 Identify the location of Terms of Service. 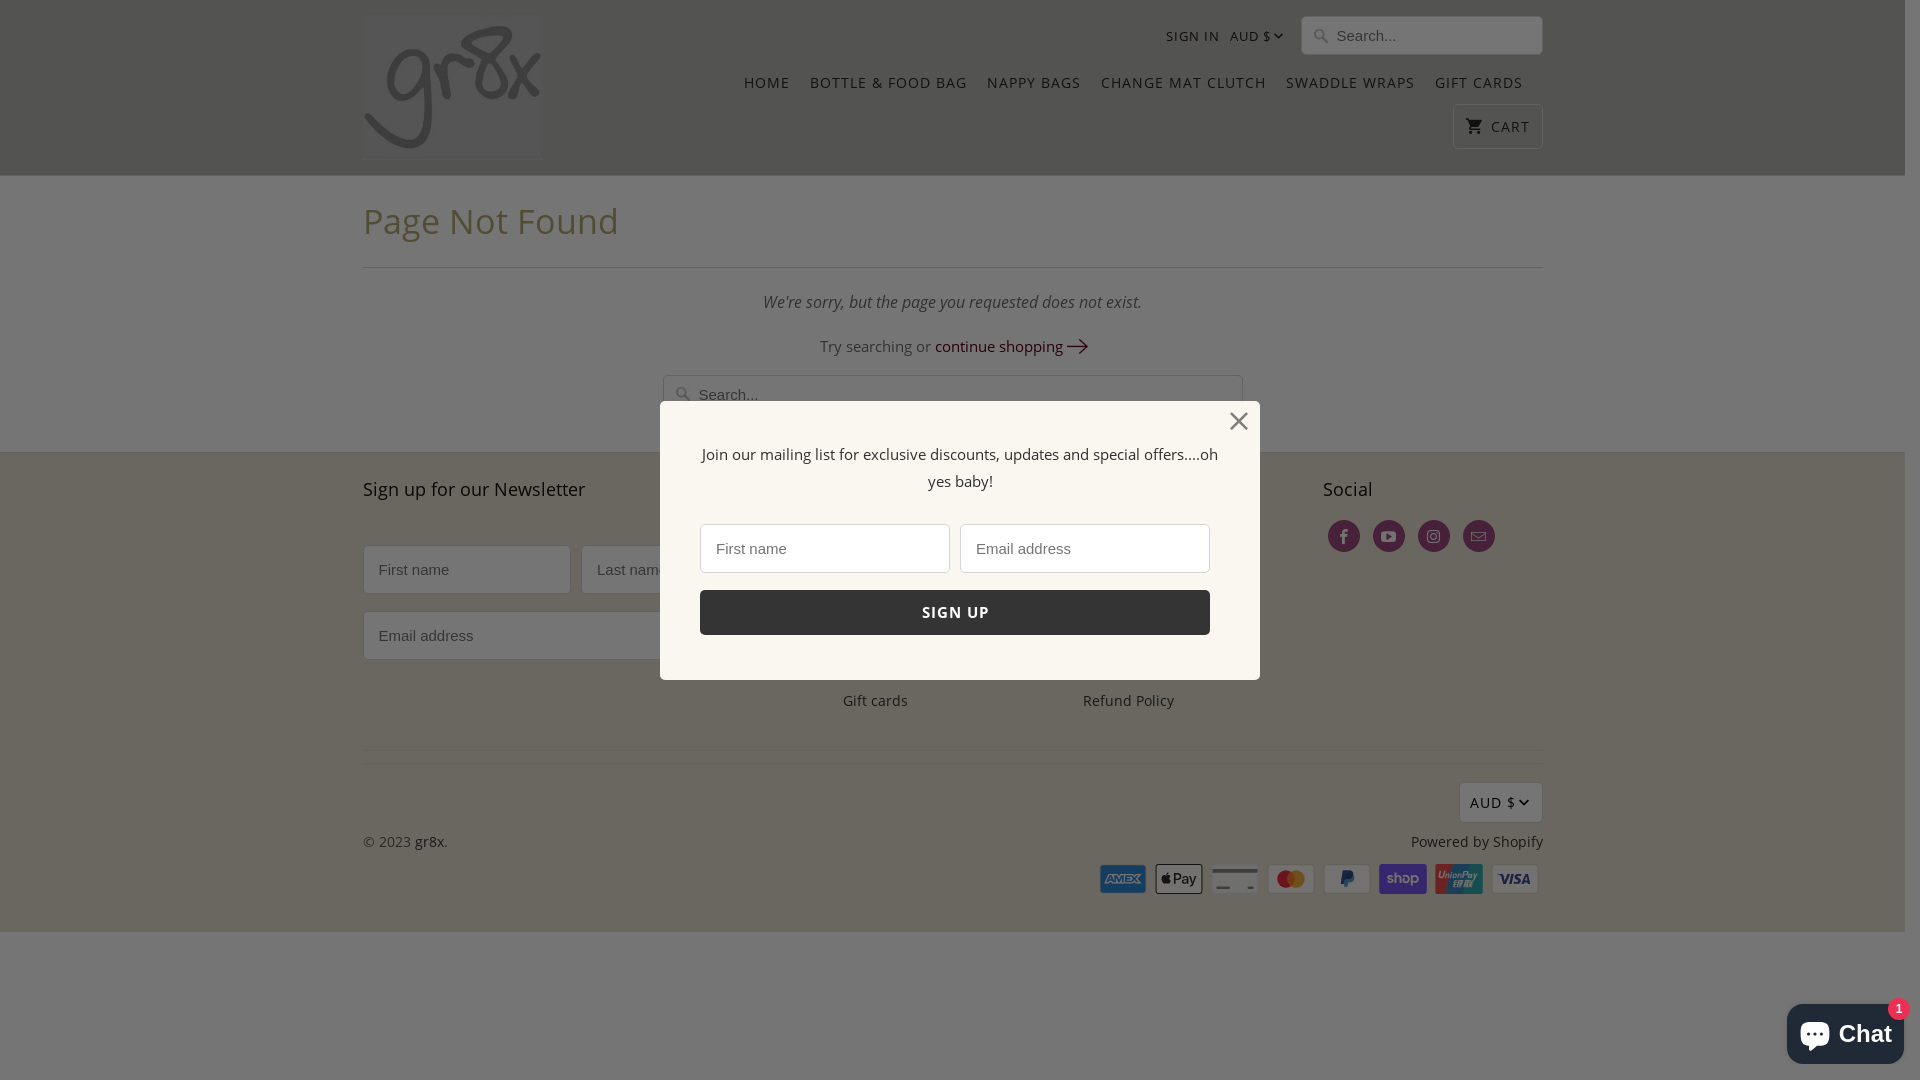
(1138, 666).